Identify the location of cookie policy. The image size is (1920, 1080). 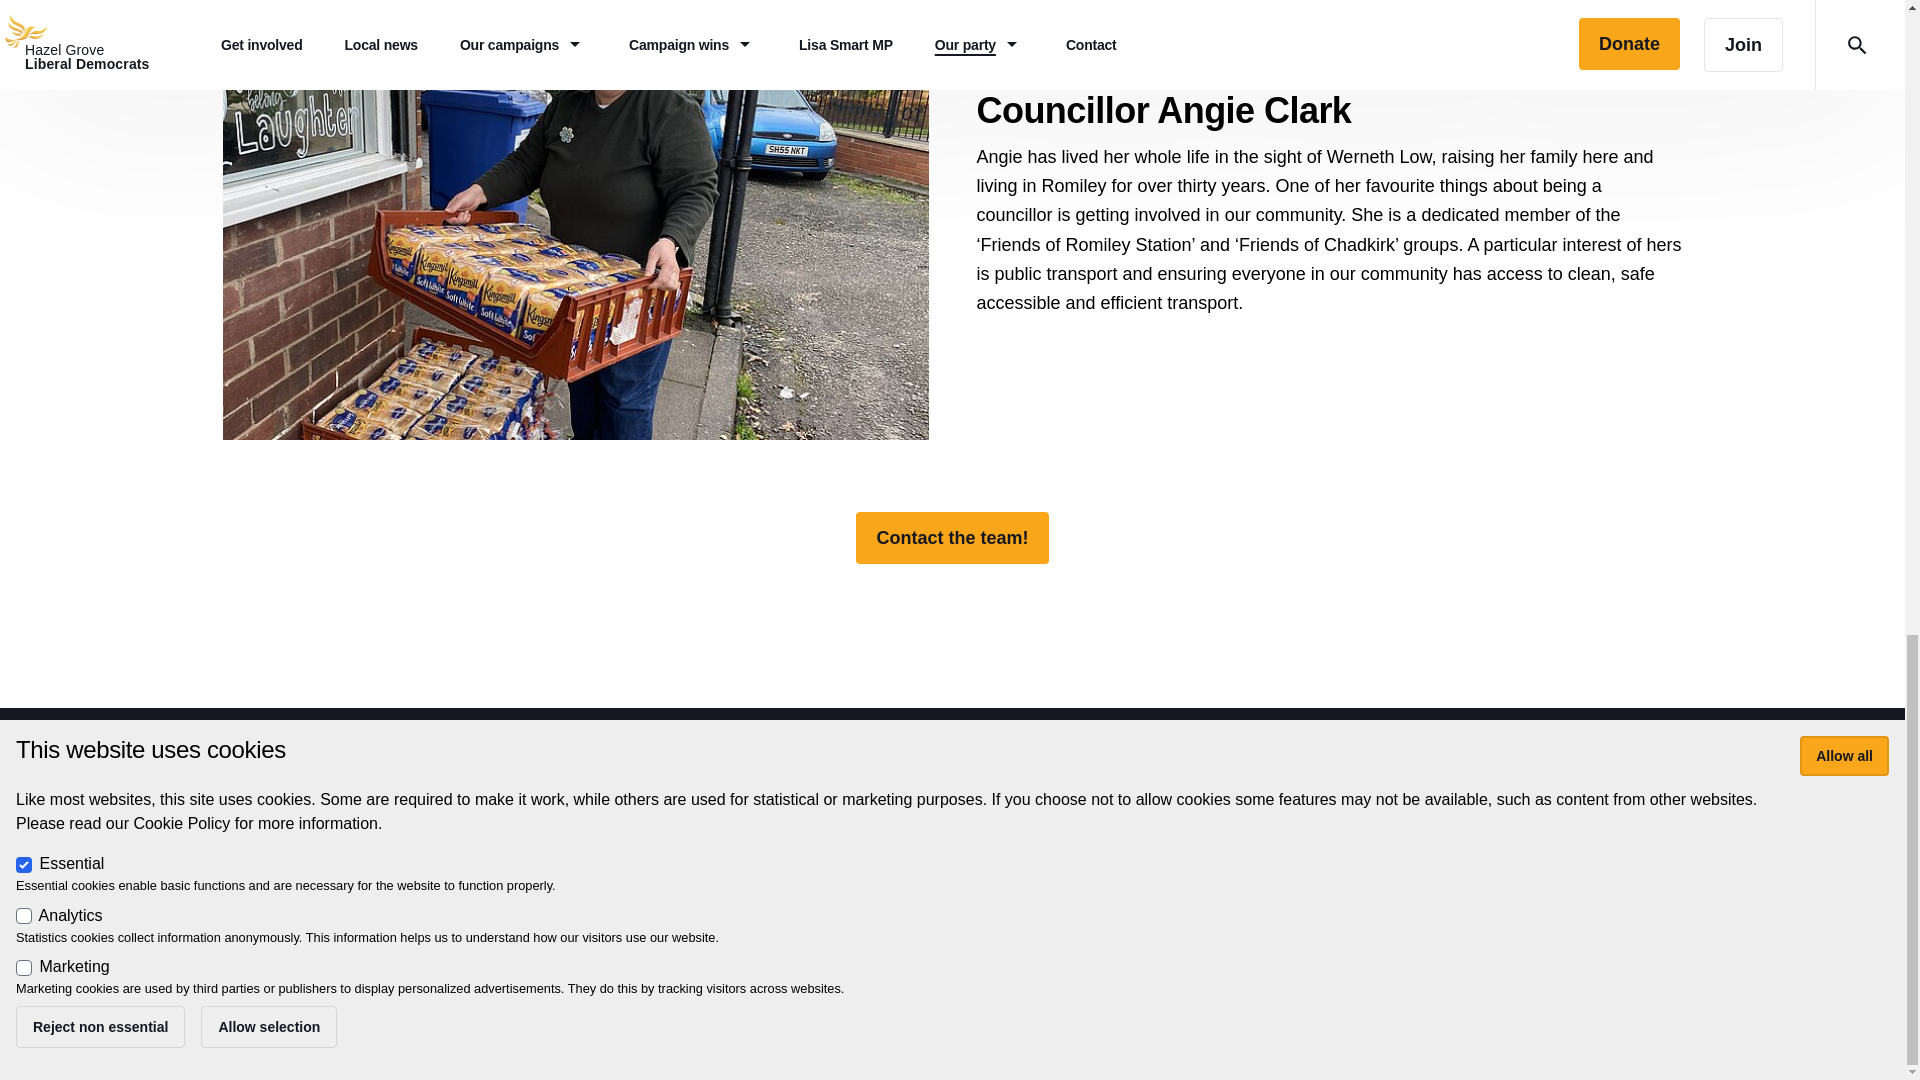
(978, 893).